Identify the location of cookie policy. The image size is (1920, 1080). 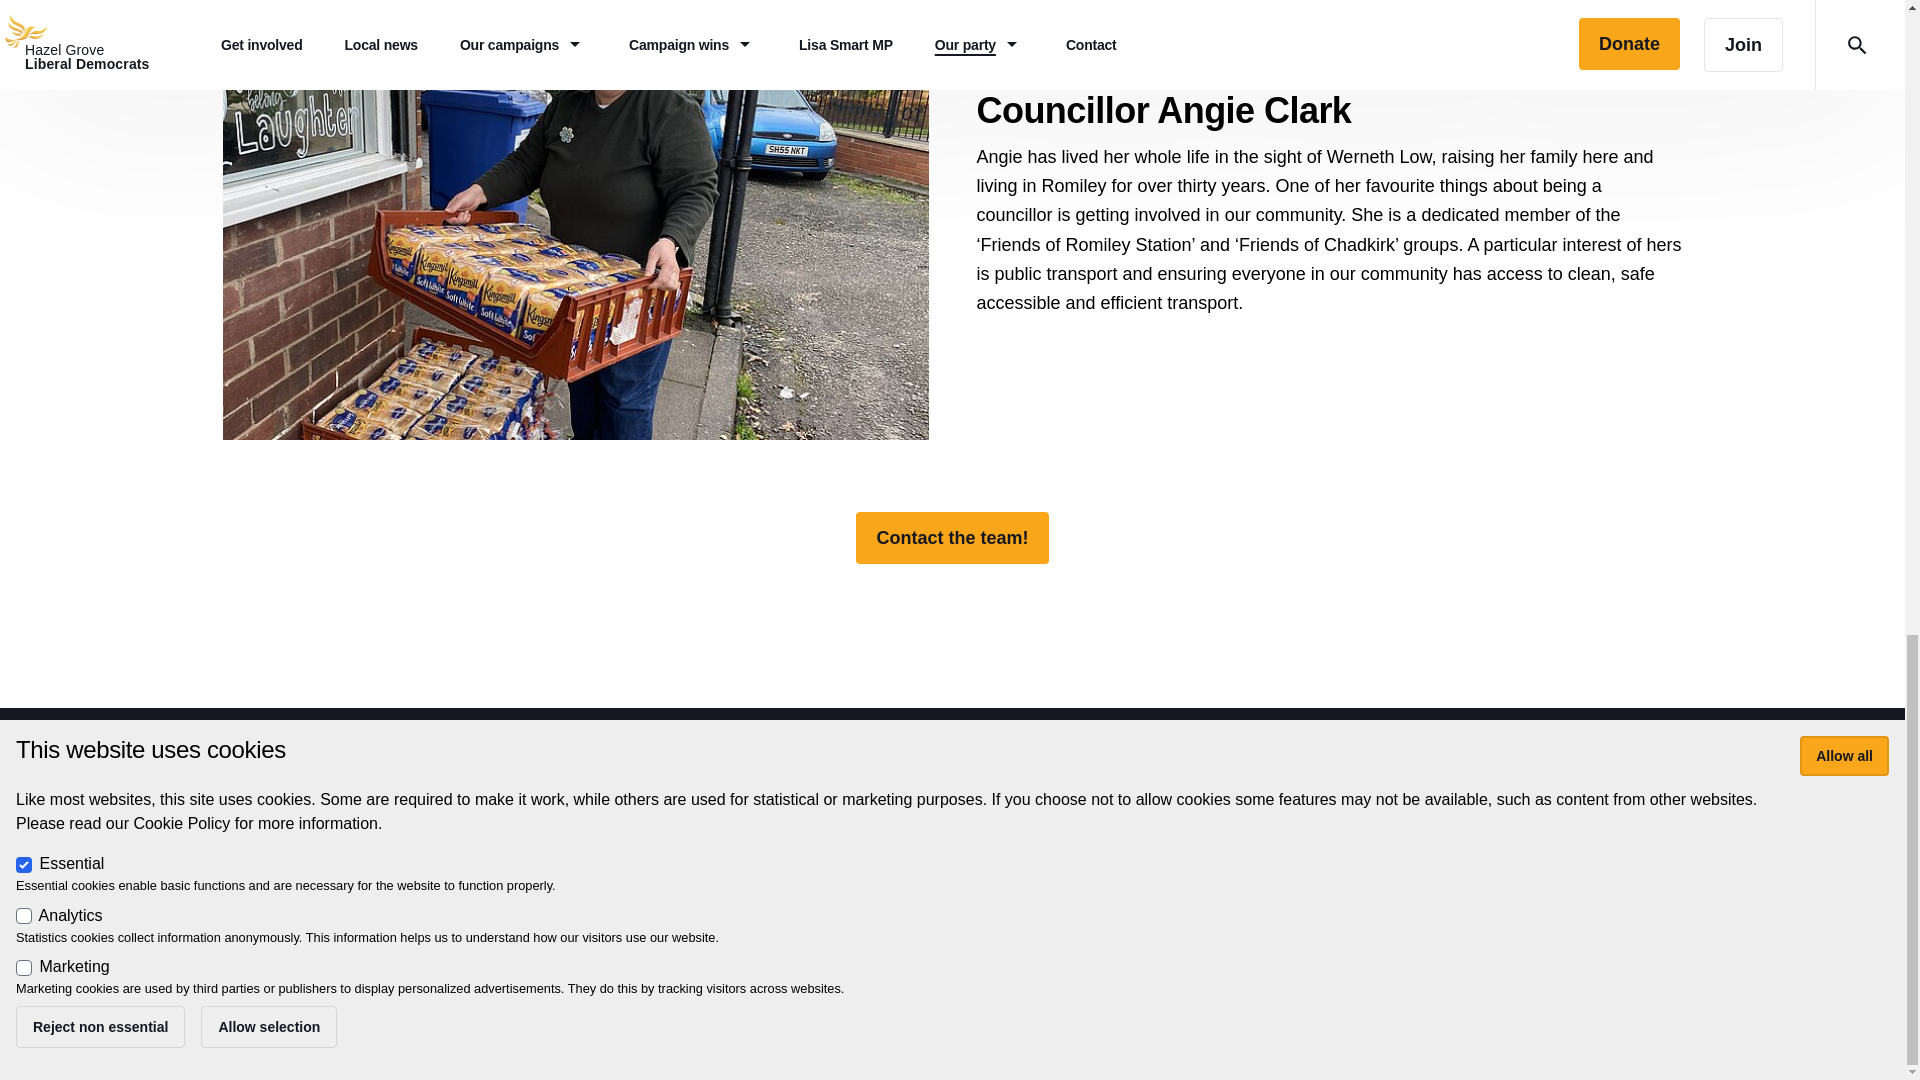
(978, 893).